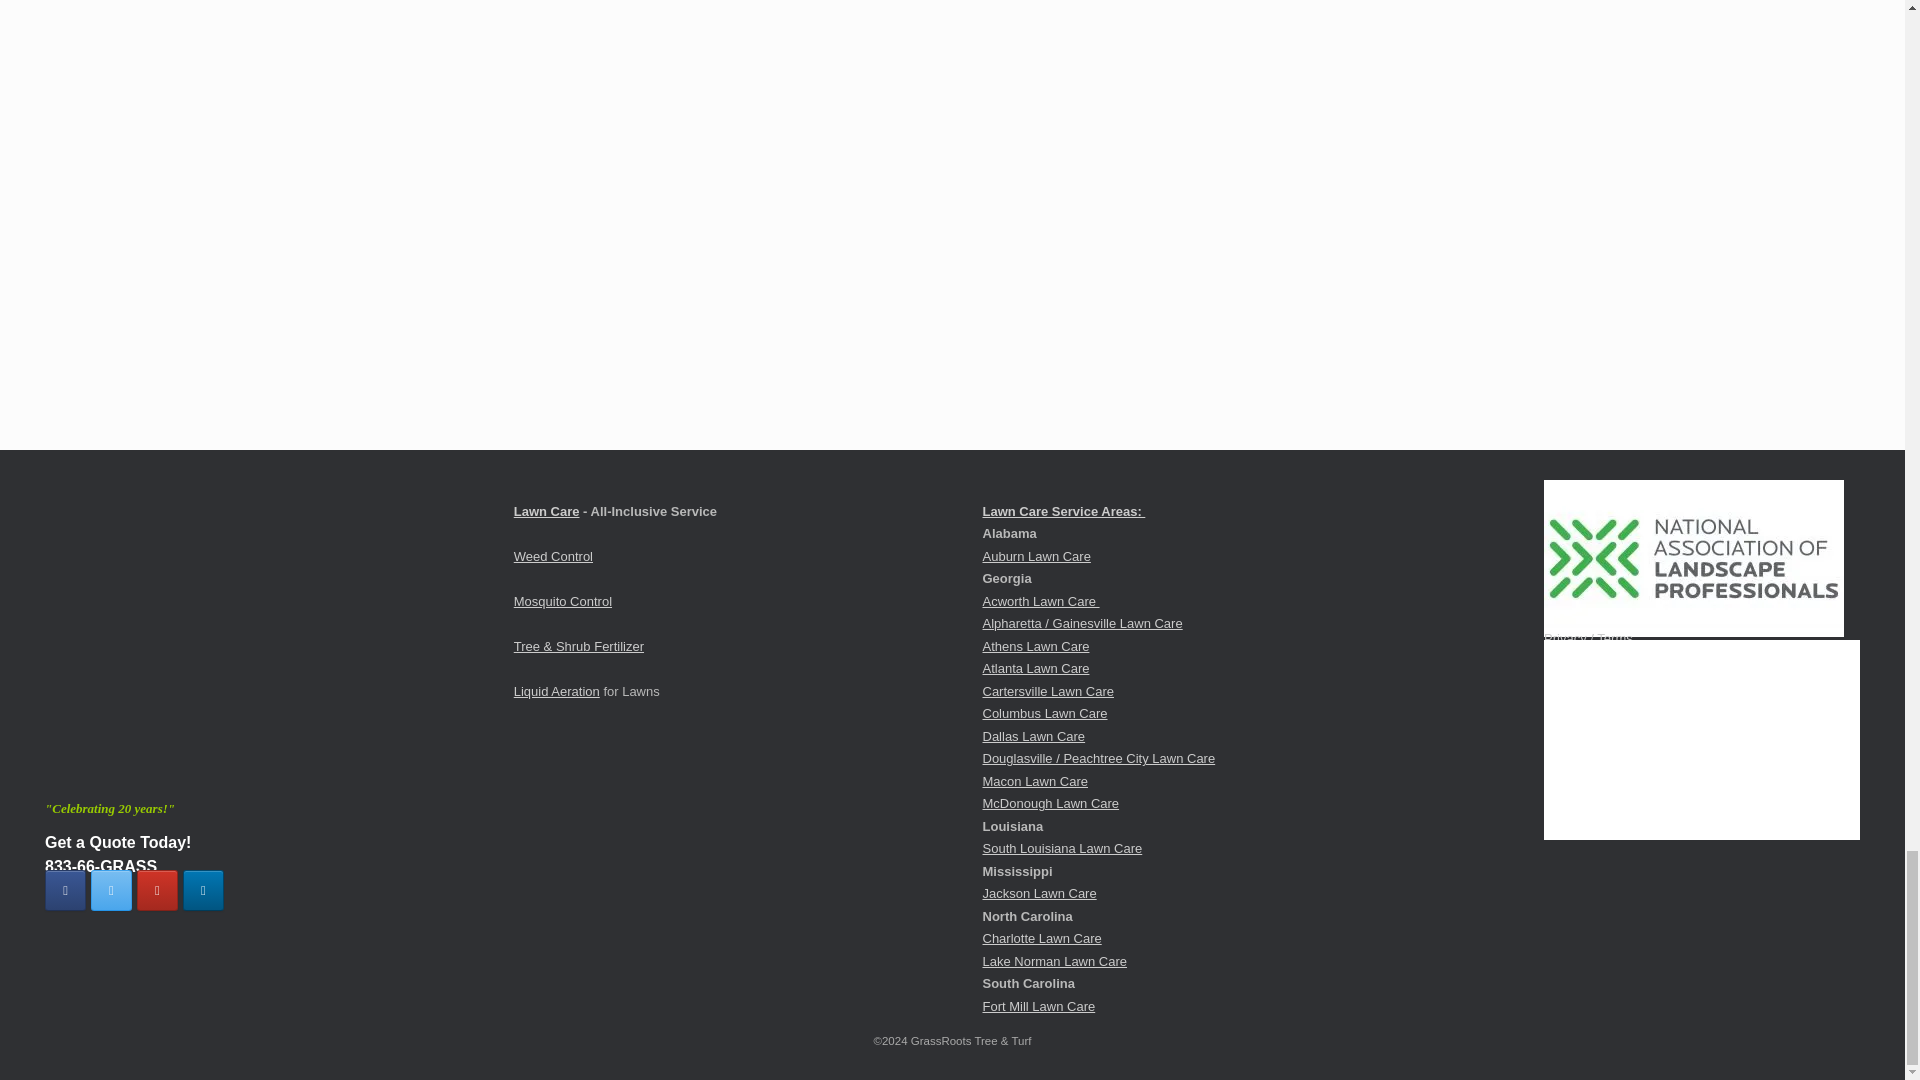  What do you see at coordinates (554, 556) in the screenshot?
I see `Weed Control` at bounding box center [554, 556].